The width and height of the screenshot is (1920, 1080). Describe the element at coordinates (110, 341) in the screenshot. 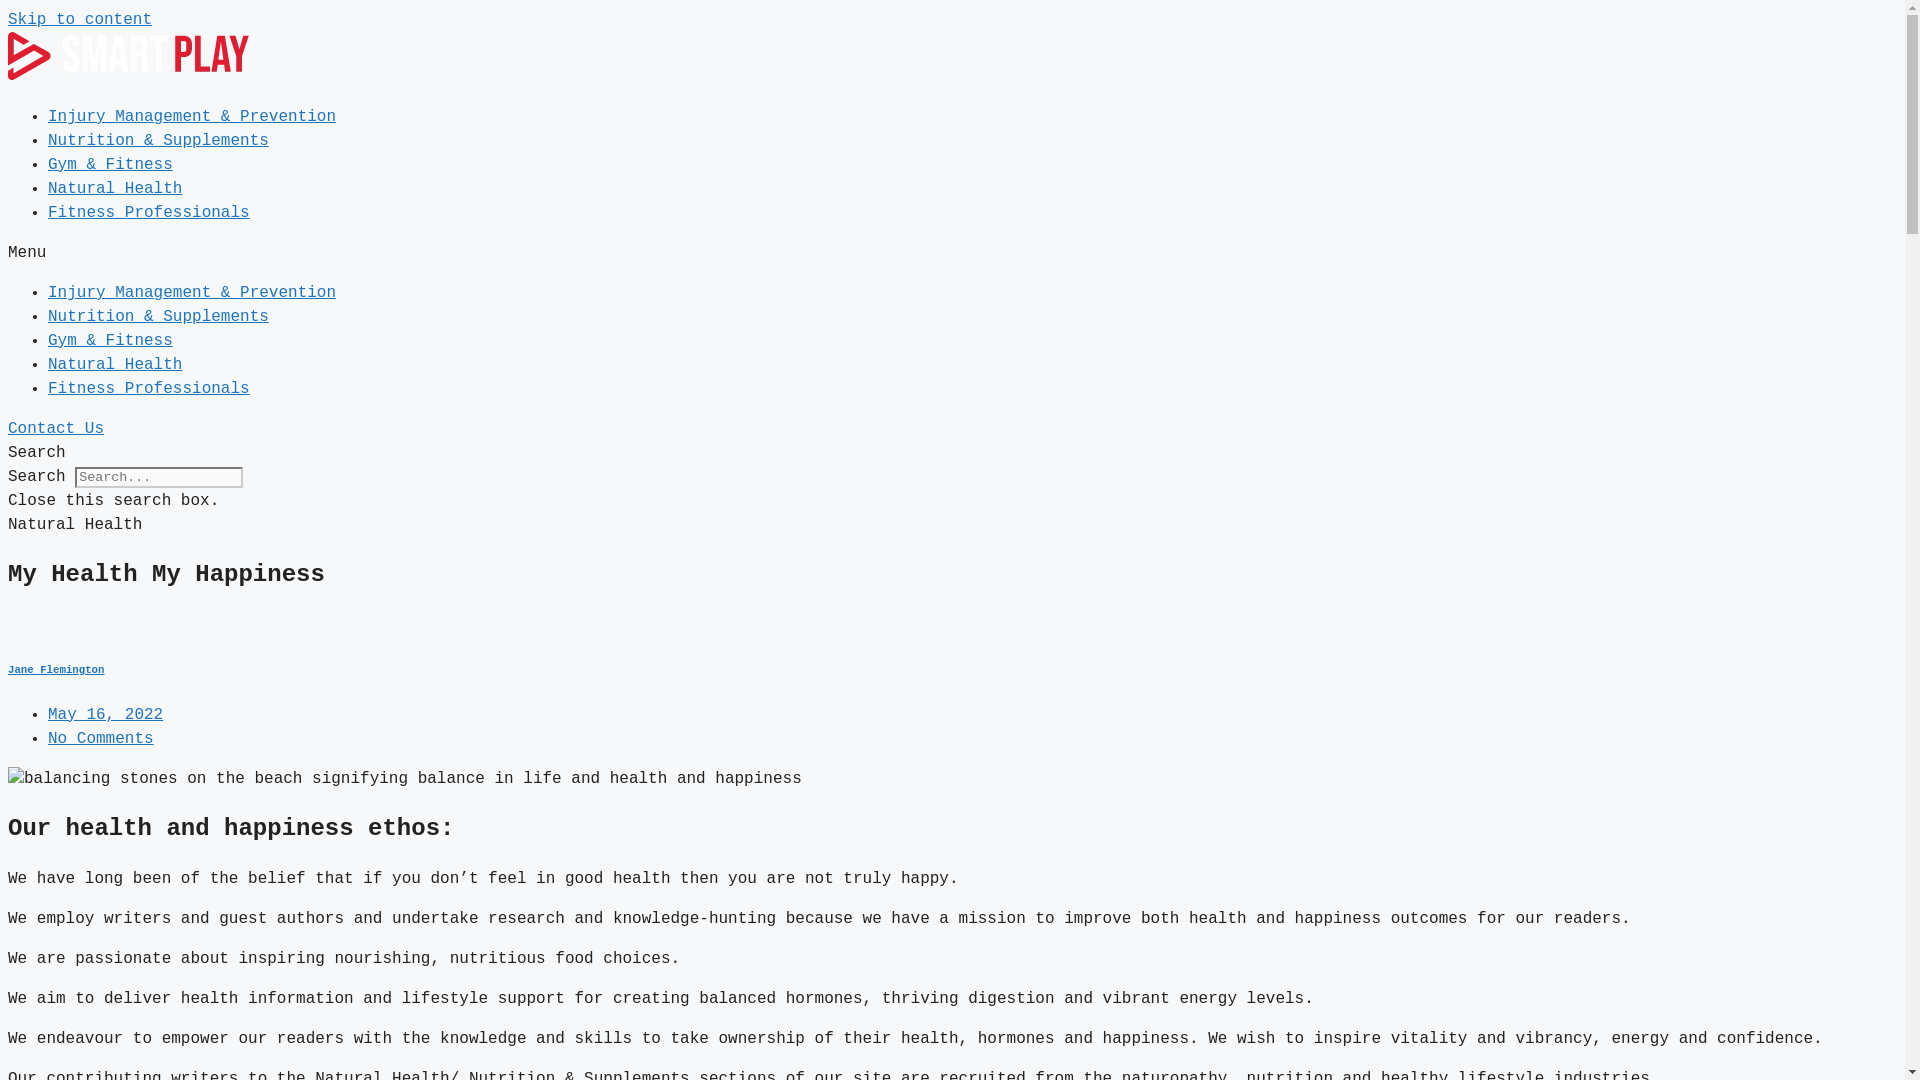

I see `Gym & Fitness` at that location.